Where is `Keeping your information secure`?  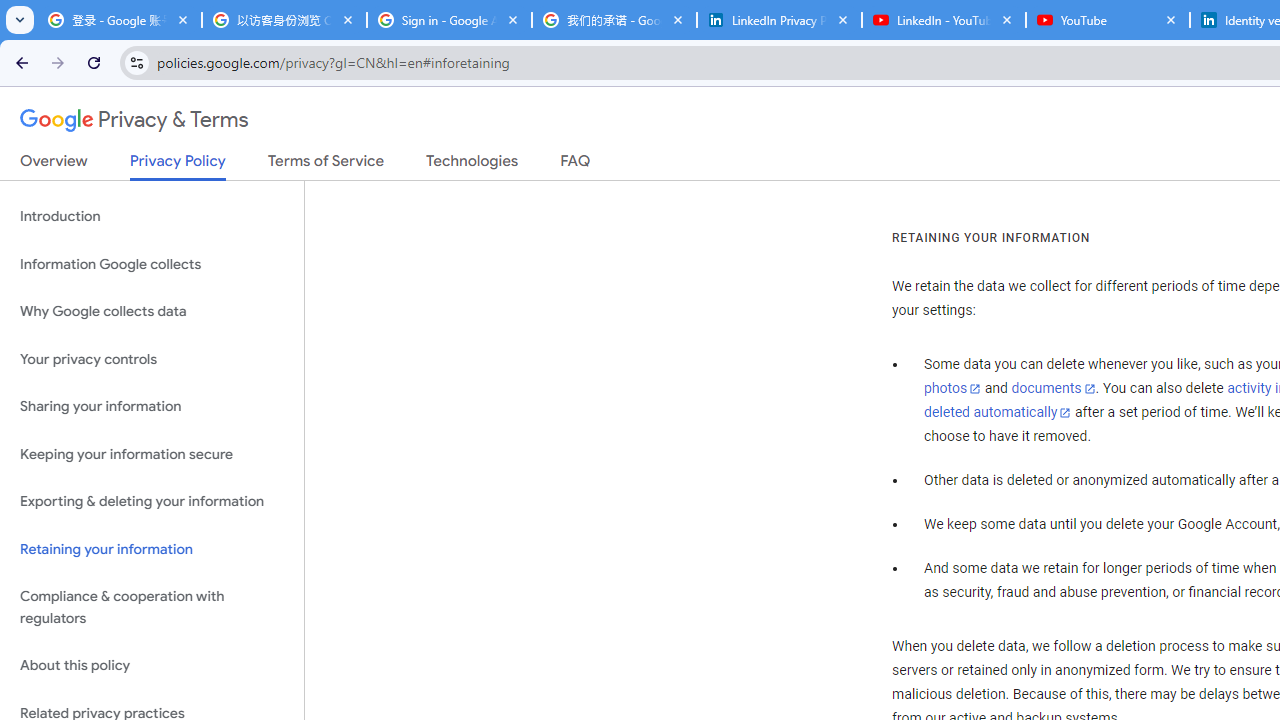 Keeping your information secure is located at coordinates (152, 454).